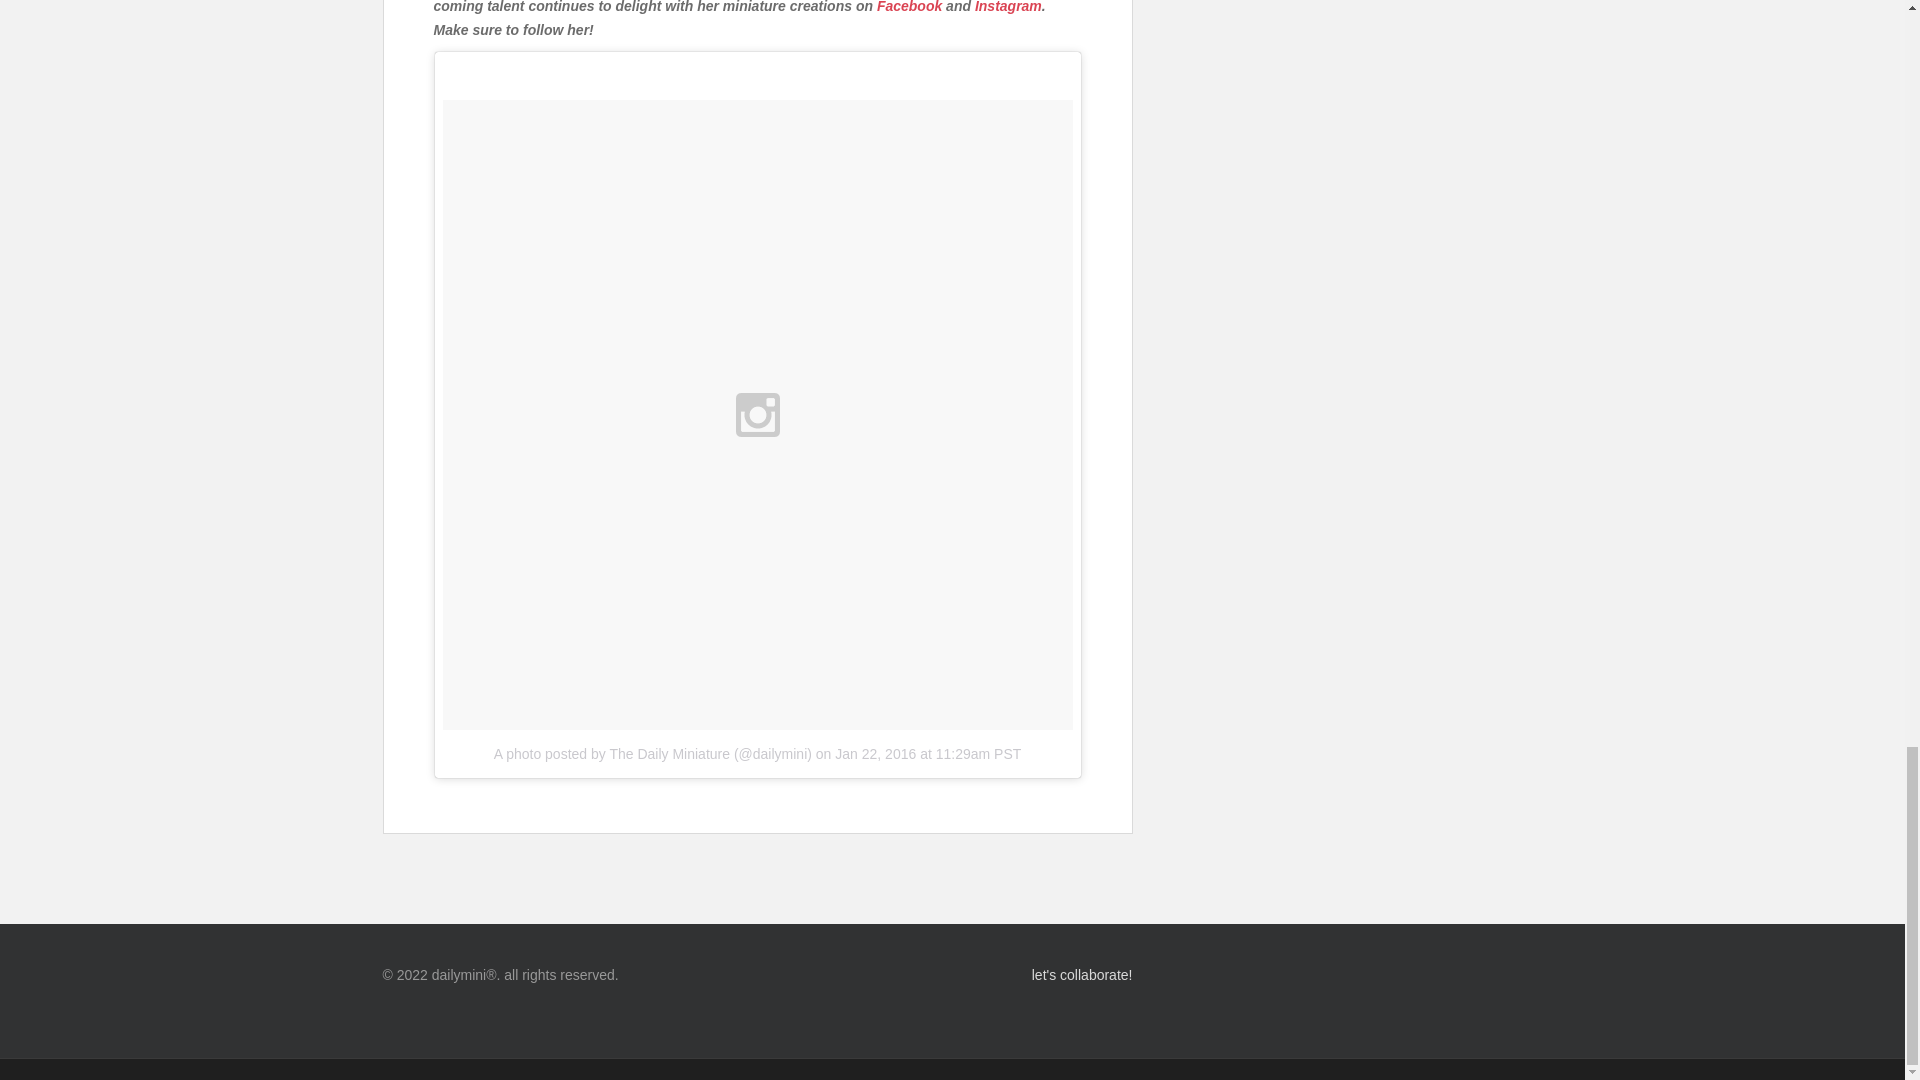 This screenshot has height=1080, width=1920. I want to click on Facebook, so click(910, 7).